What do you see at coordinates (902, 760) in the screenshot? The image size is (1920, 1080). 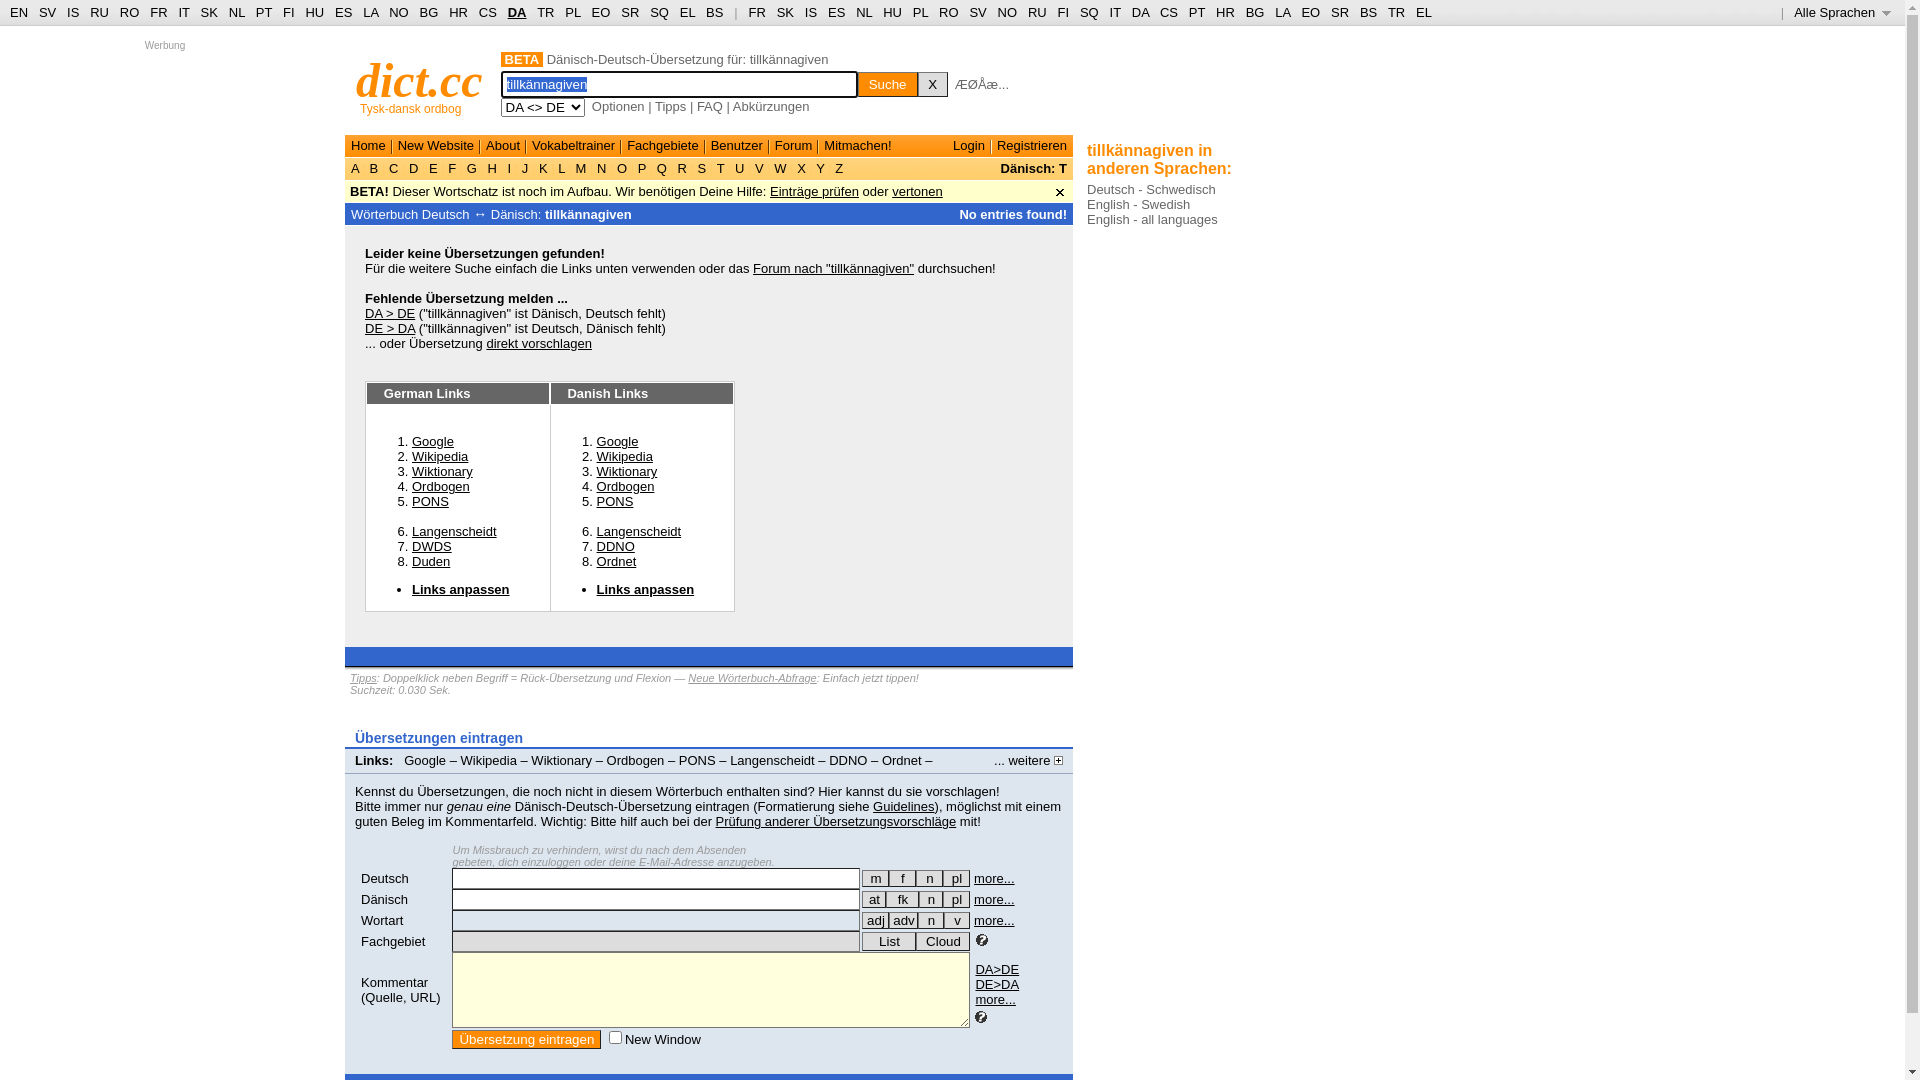 I see `Ordnet` at bounding box center [902, 760].